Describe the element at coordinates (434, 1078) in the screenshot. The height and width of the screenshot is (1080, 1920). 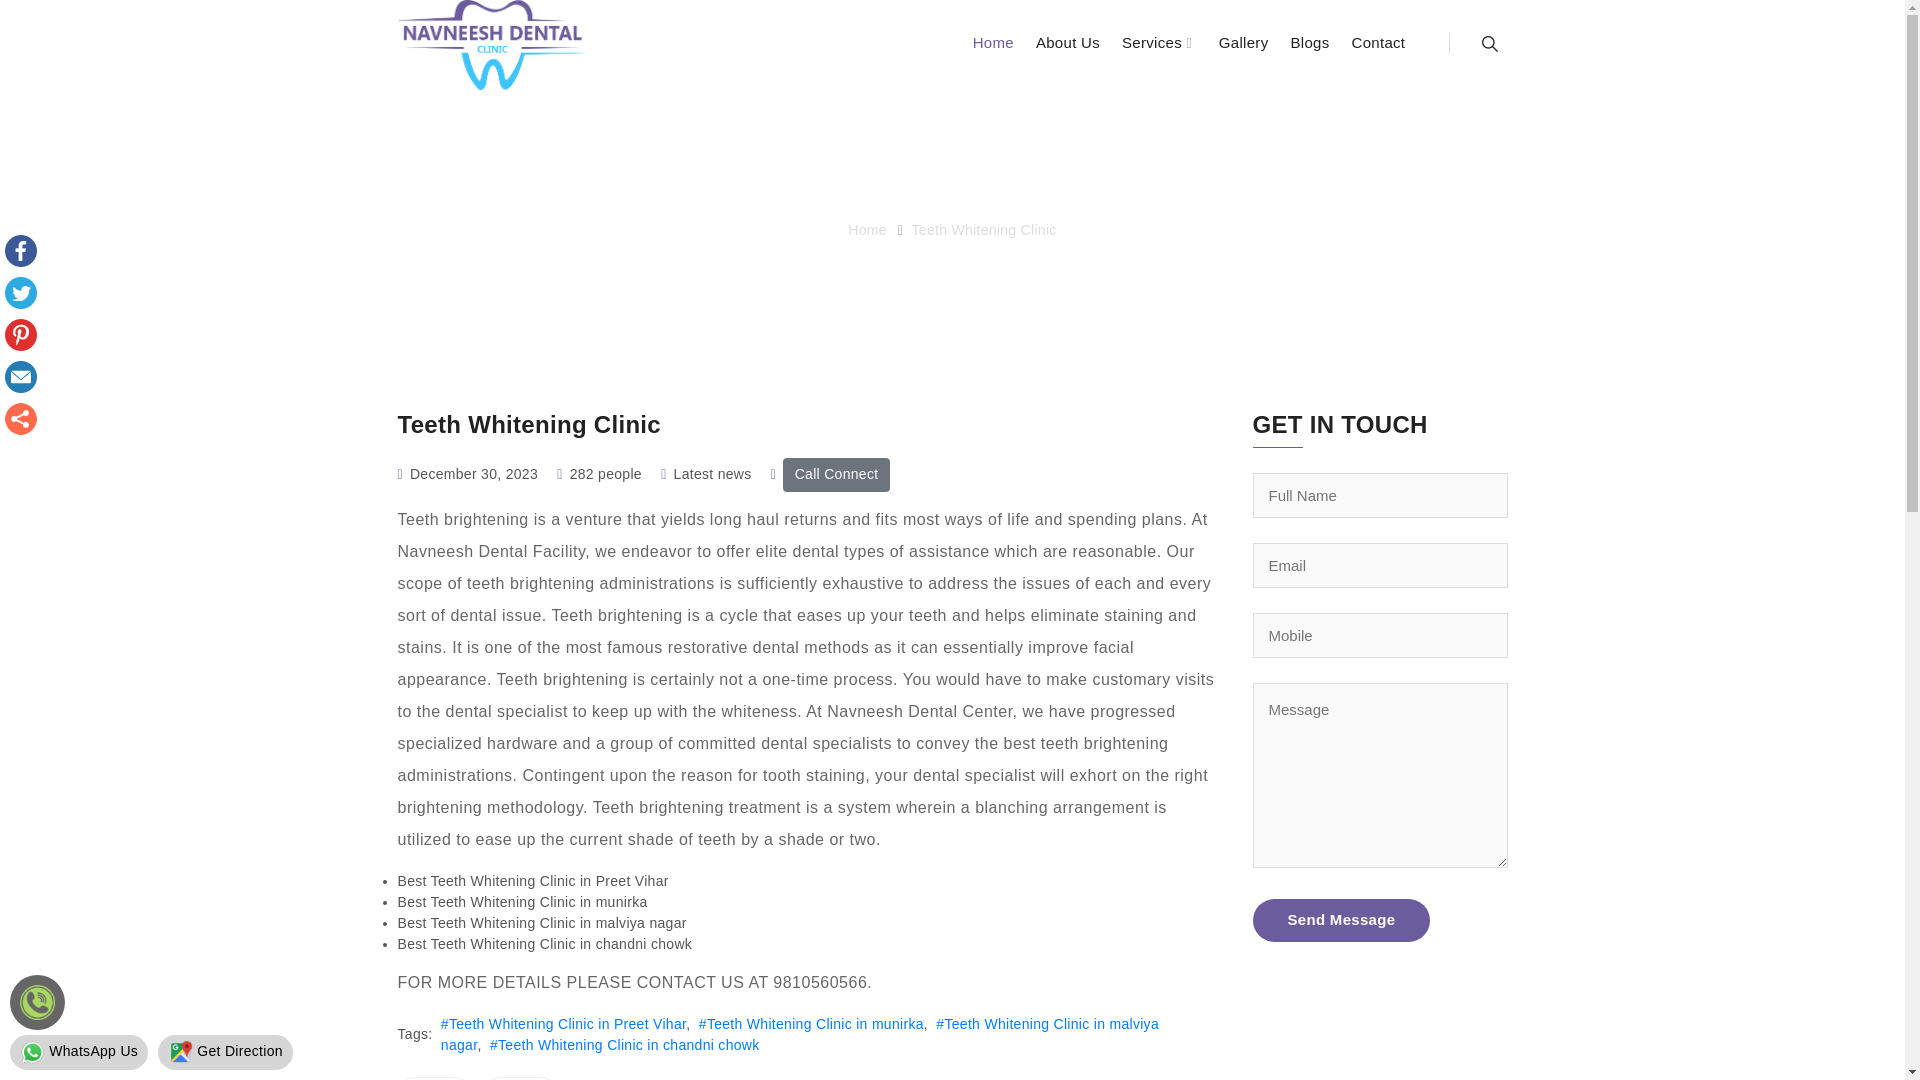
I see `Prev` at that location.